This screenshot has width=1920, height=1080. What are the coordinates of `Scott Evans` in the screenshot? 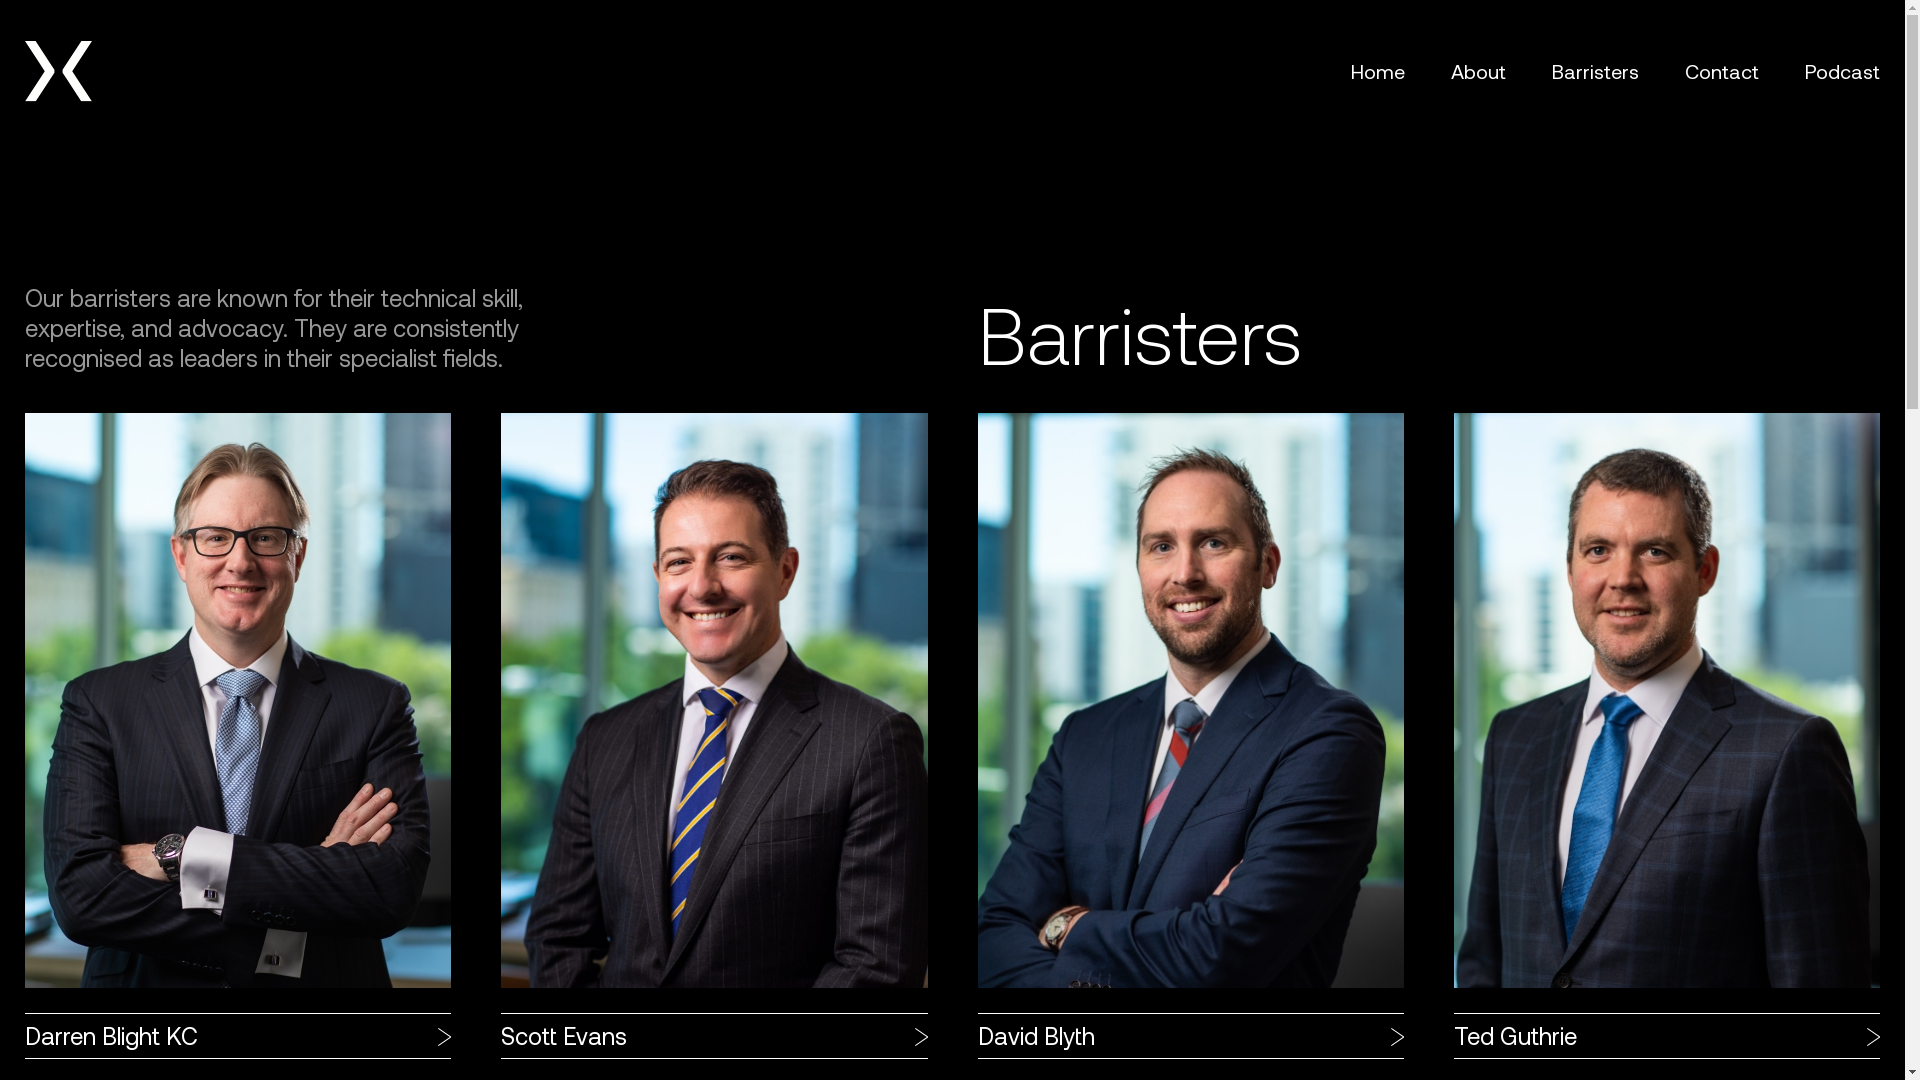 It's located at (714, 736).